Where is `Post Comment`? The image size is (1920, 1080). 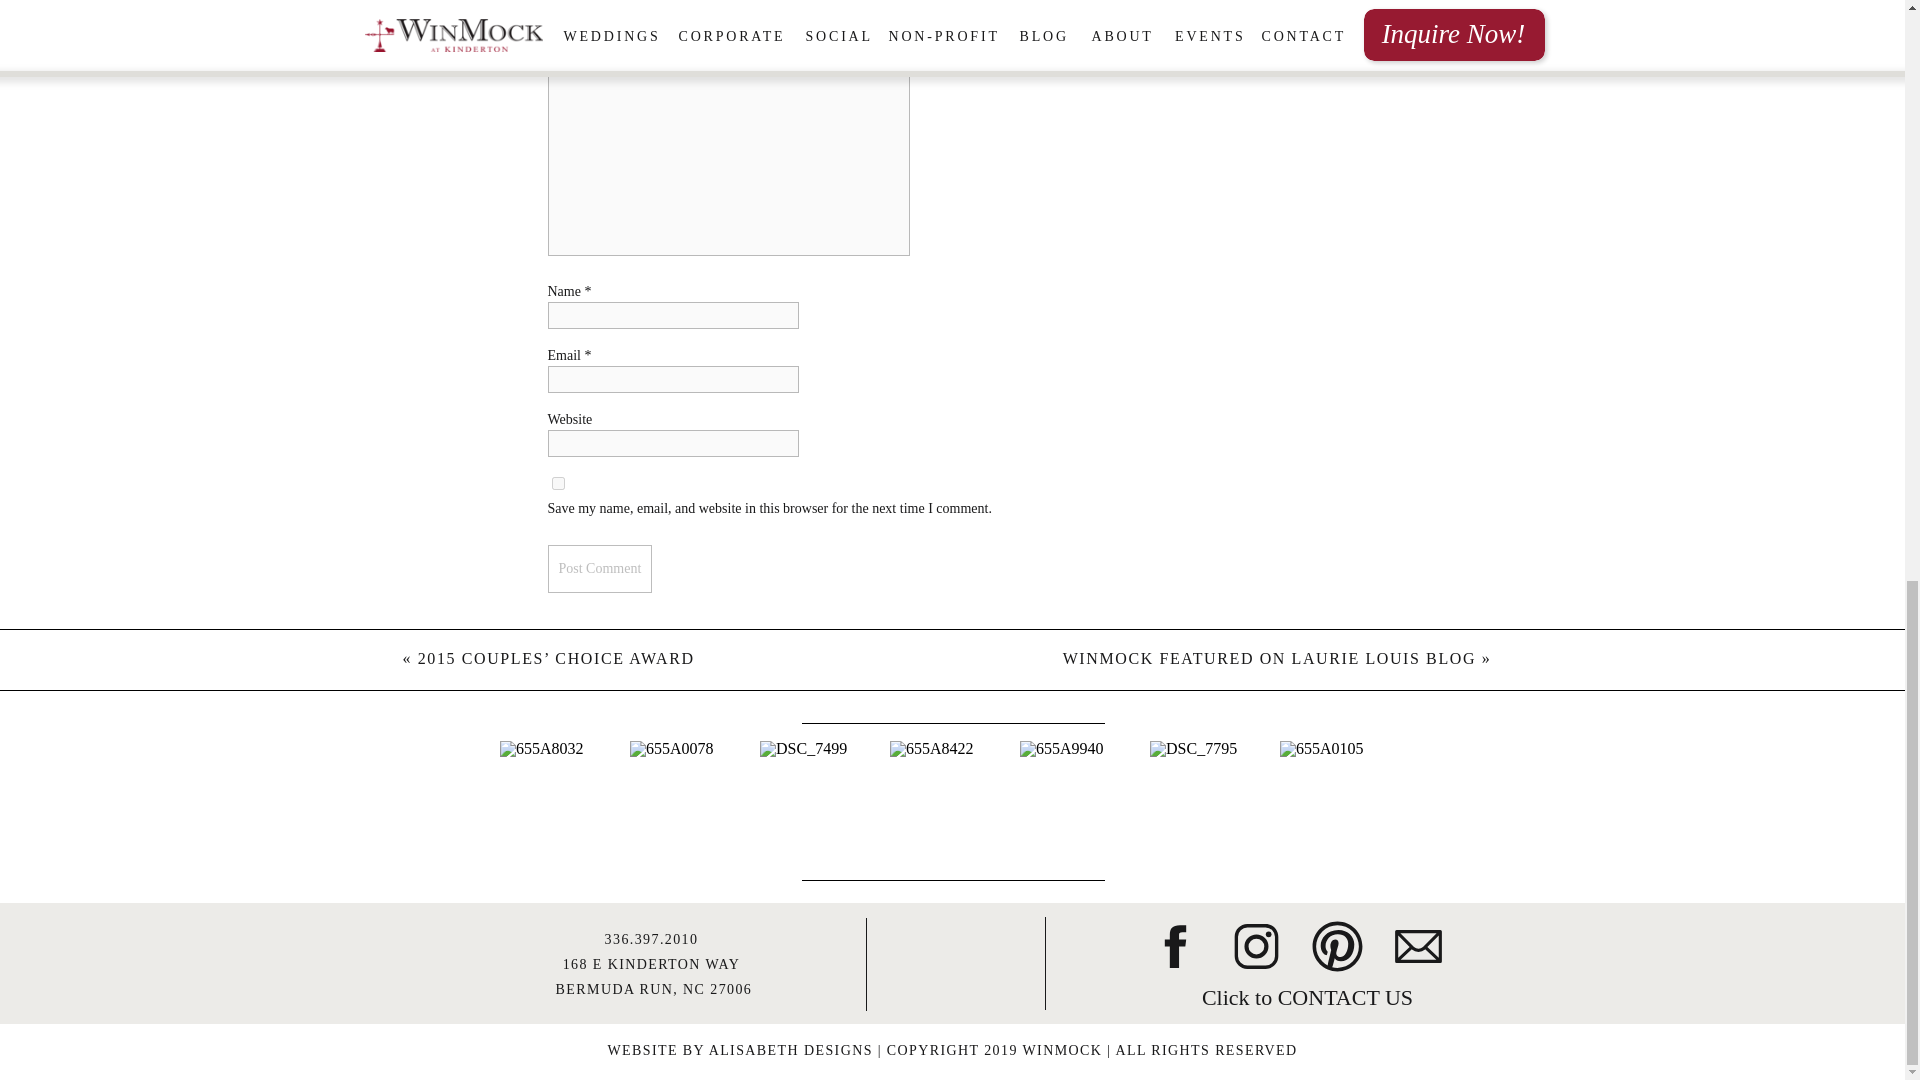 Post Comment is located at coordinates (600, 568).